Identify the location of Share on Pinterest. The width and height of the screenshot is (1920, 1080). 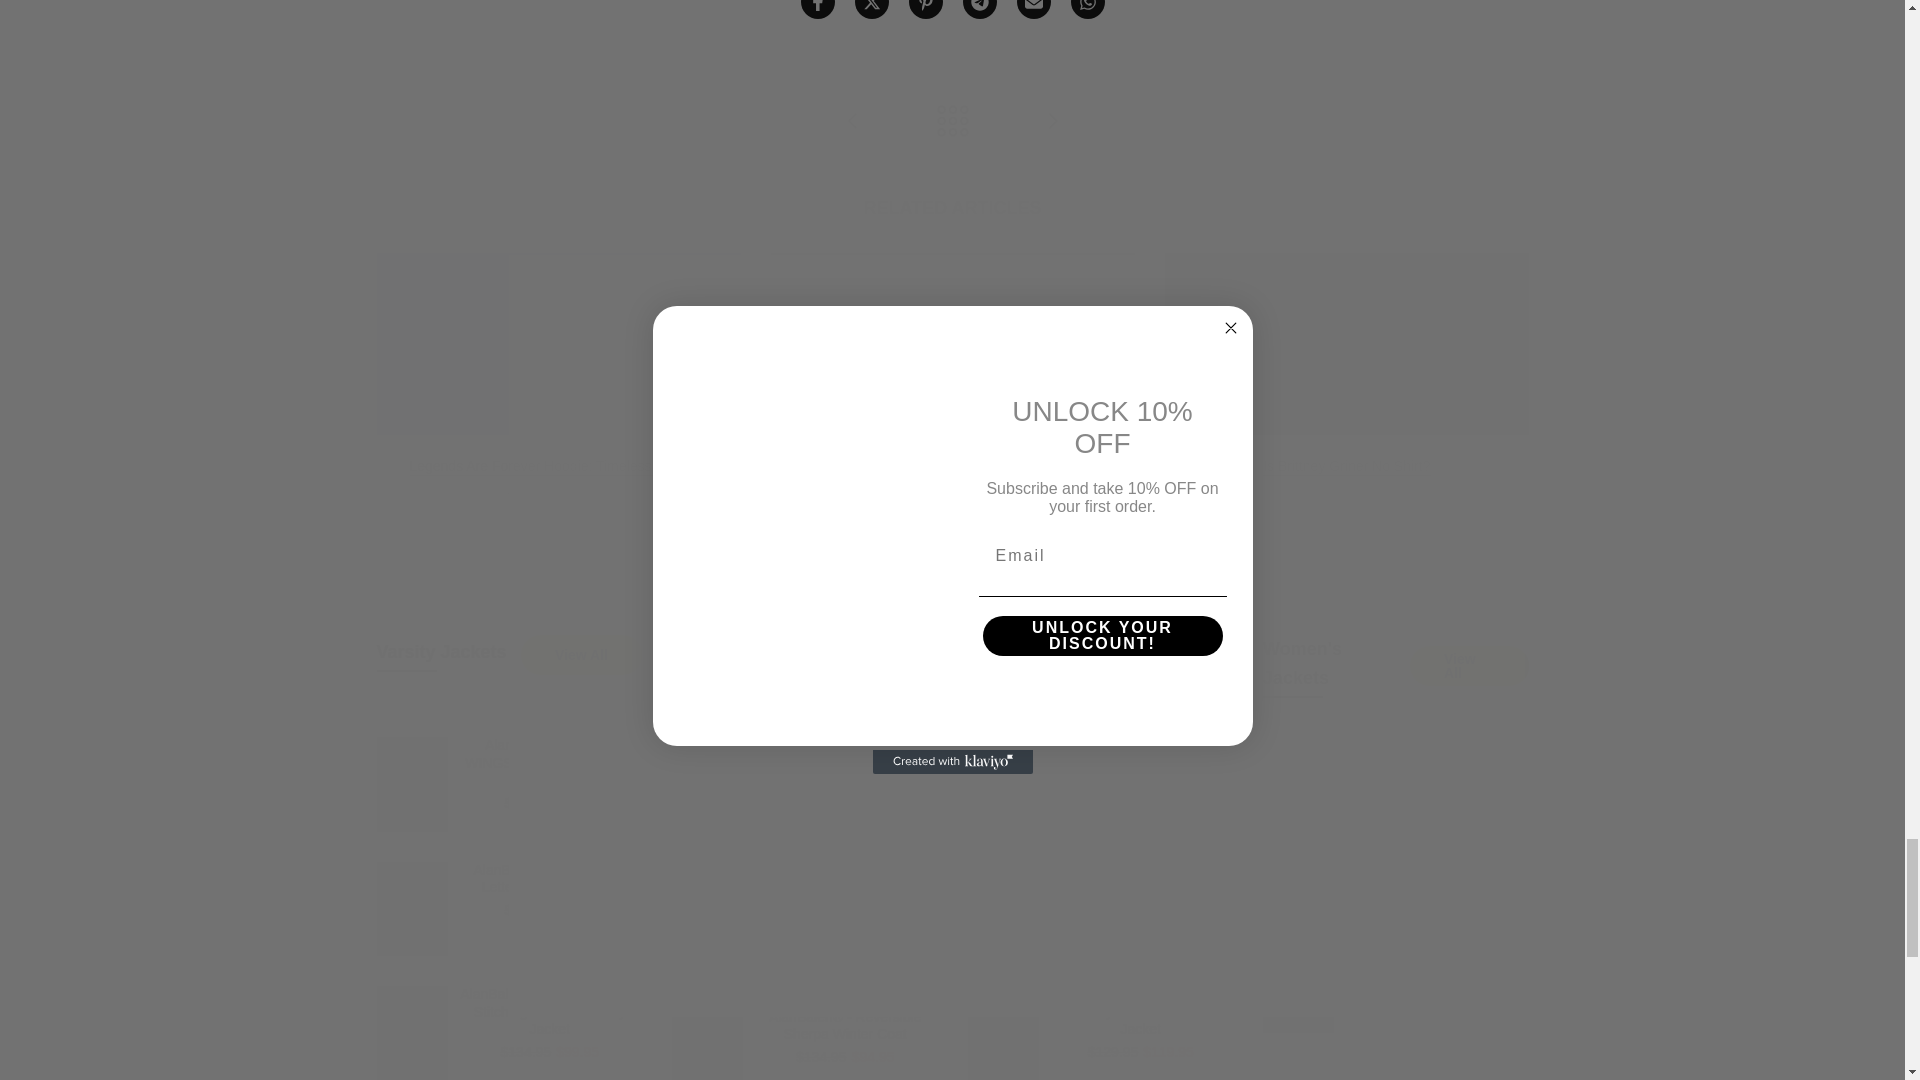
(925, 10).